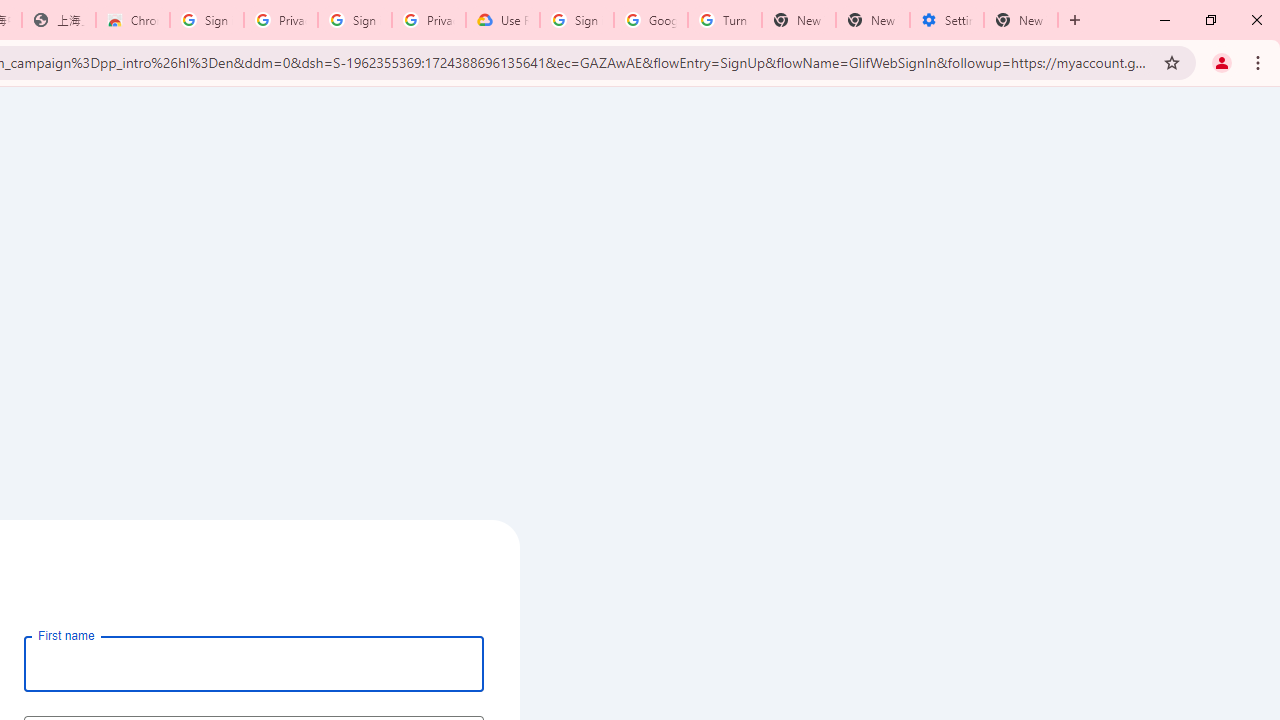 Image resolution: width=1280 pixels, height=720 pixels. Describe the element at coordinates (724, 20) in the screenshot. I see `Turn cookies on or off - Computer - Google Account Help` at that location.